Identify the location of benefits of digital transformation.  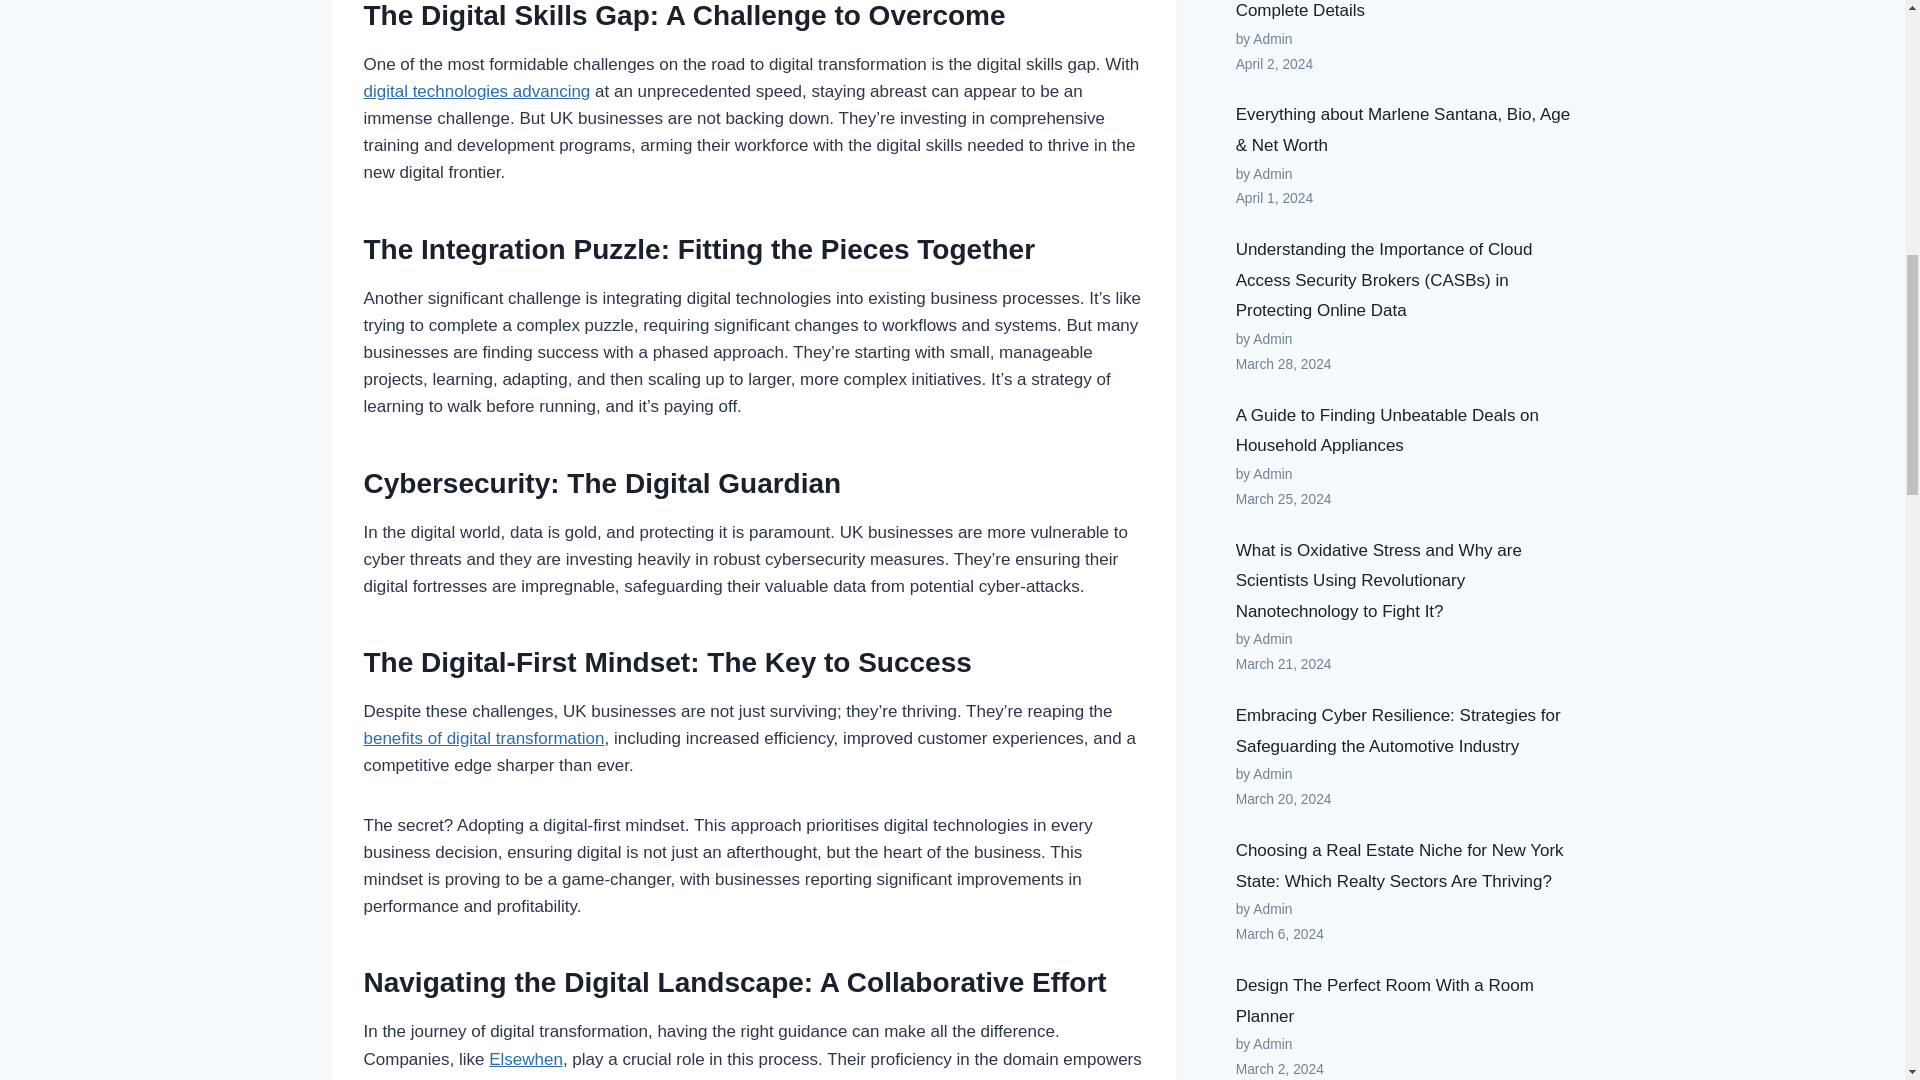
(484, 738).